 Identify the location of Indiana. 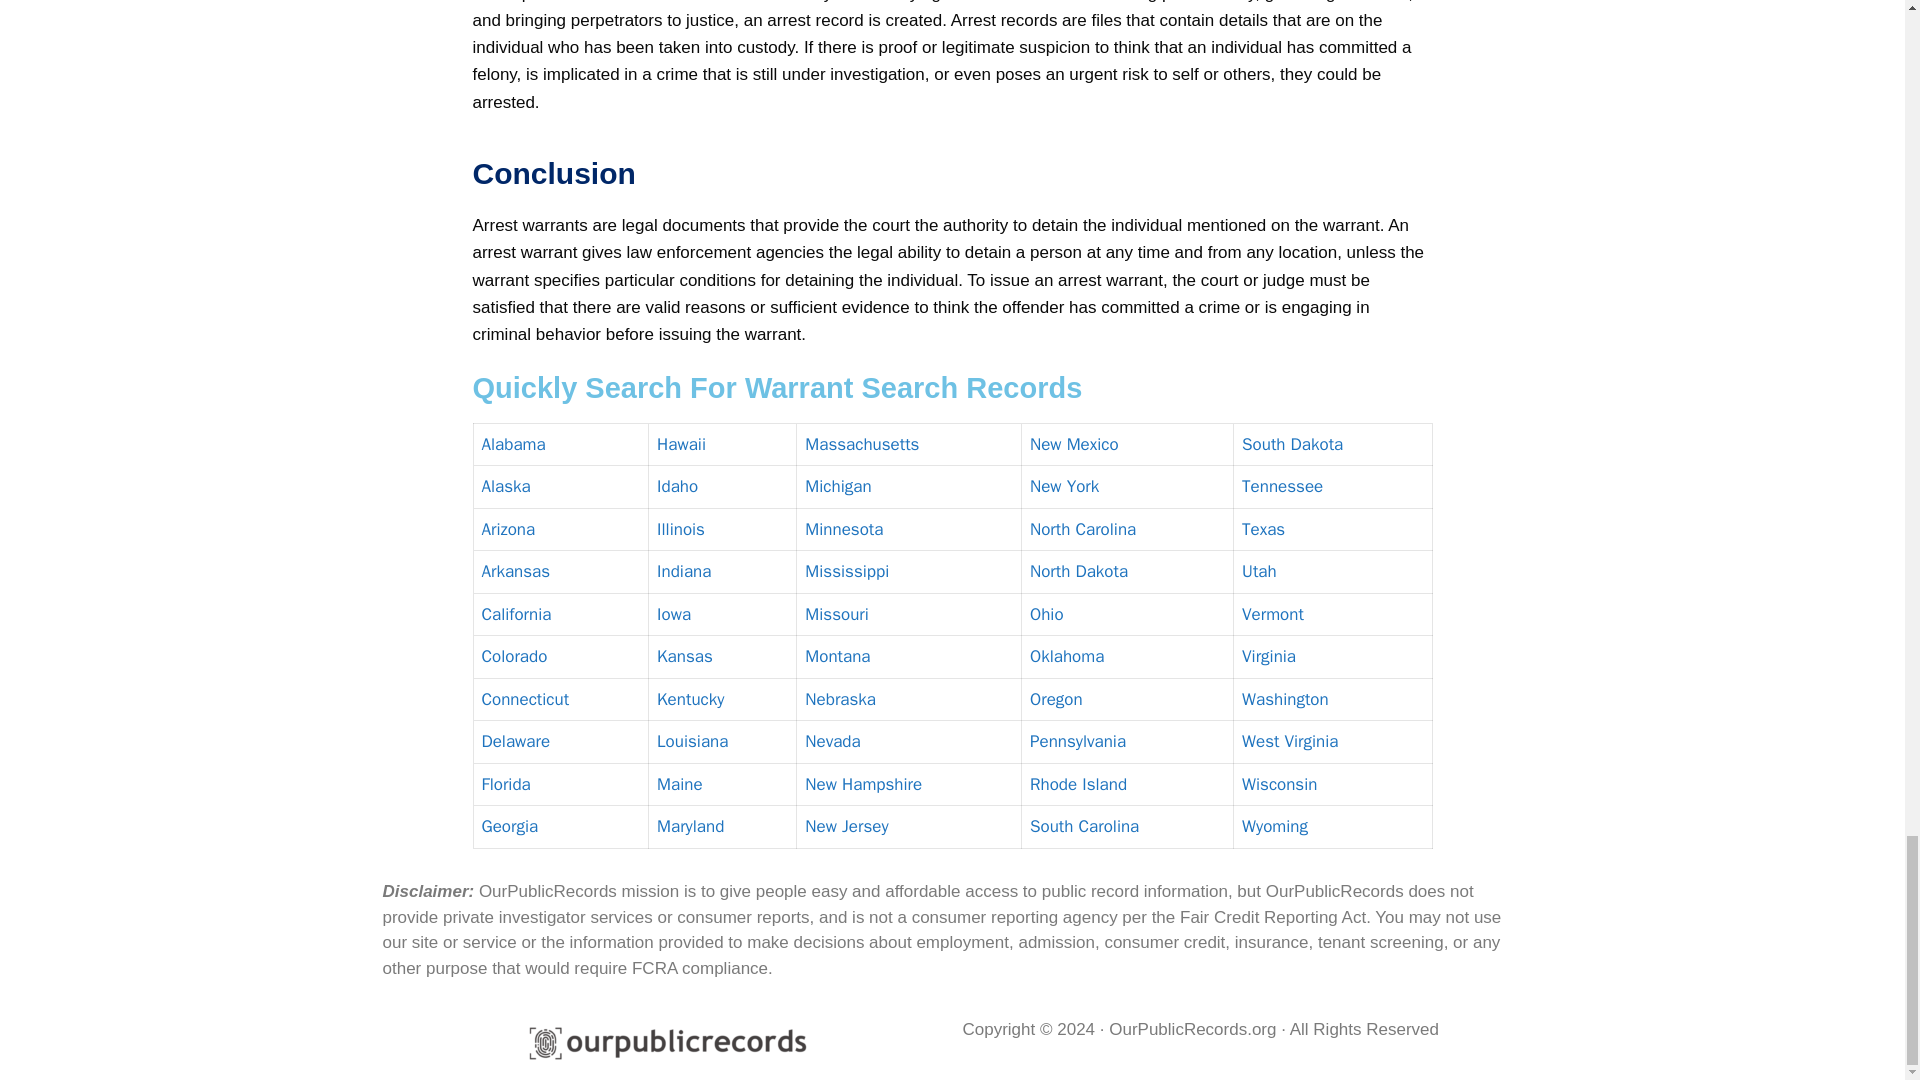
(683, 571).